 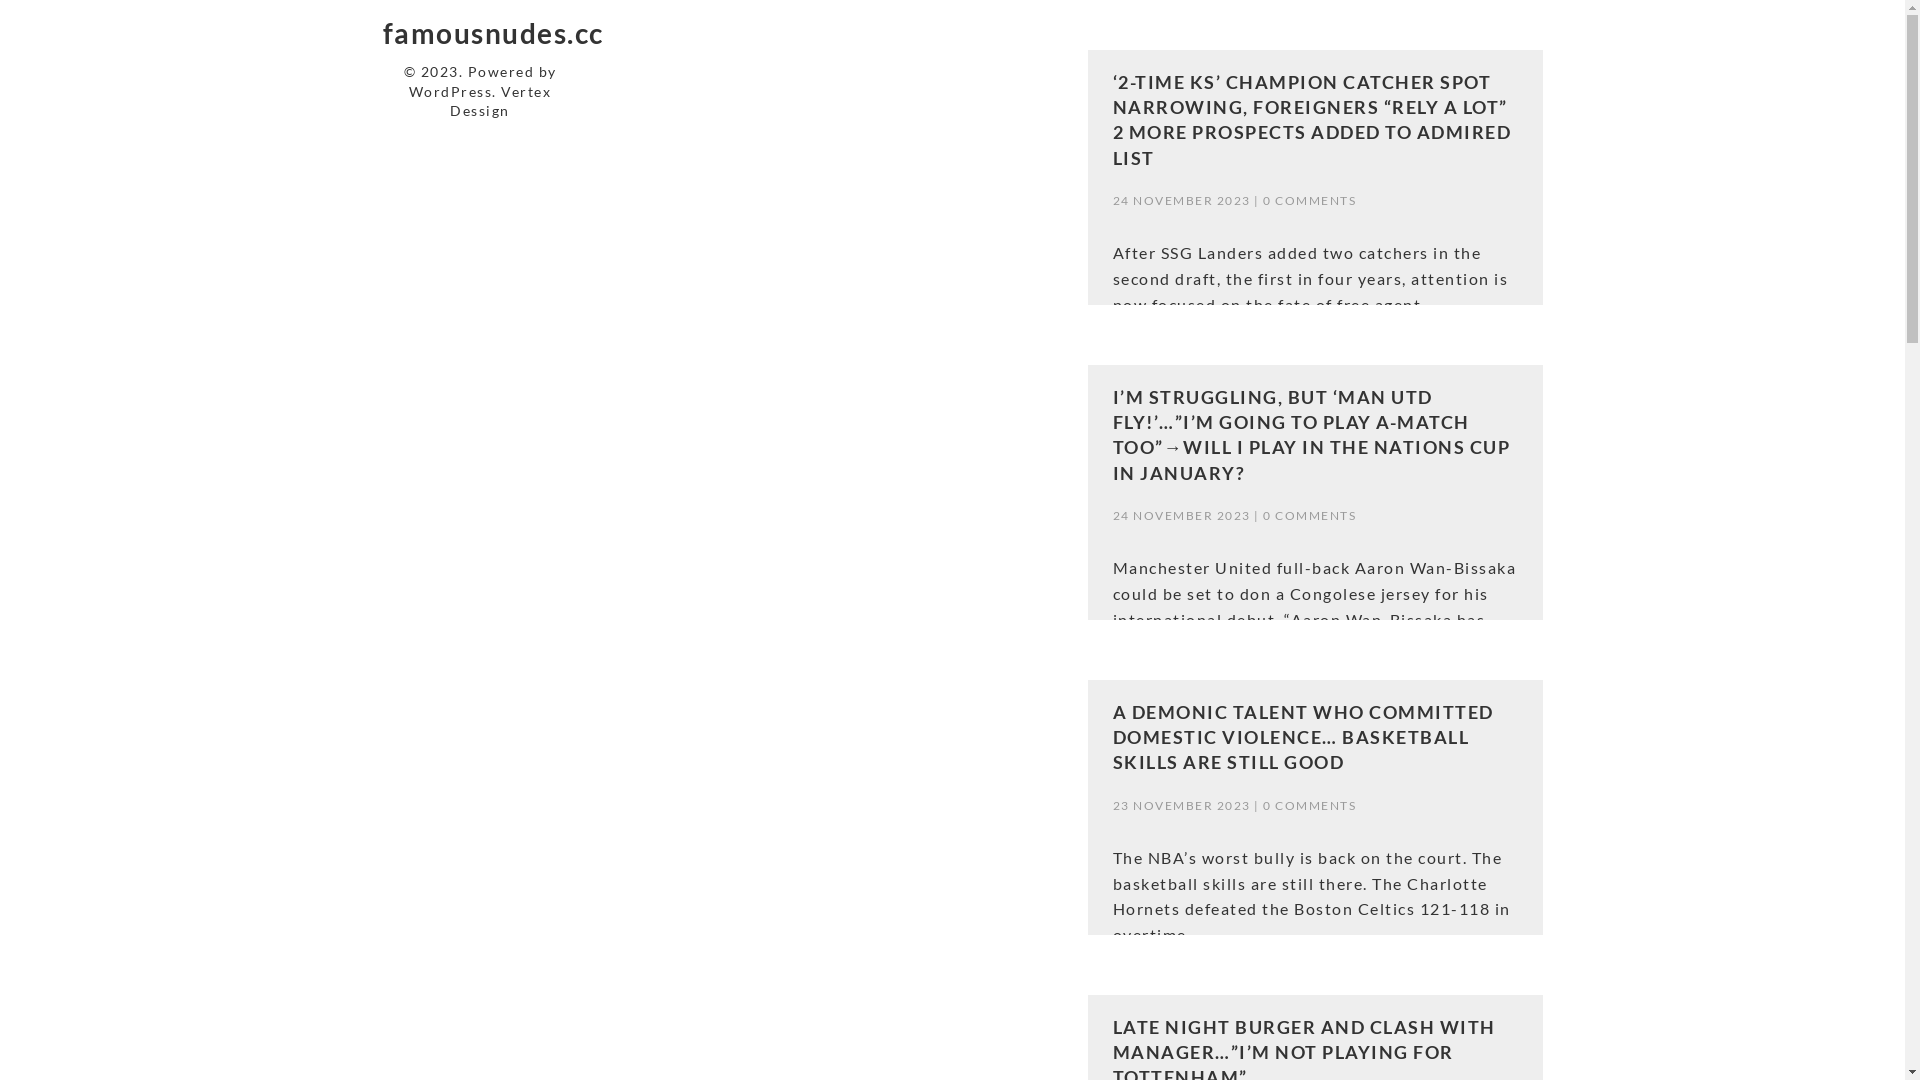 What do you see at coordinates (492, 33) in the screenshot?
I see `famousnudes.cc` at bounding box center [492, 33].